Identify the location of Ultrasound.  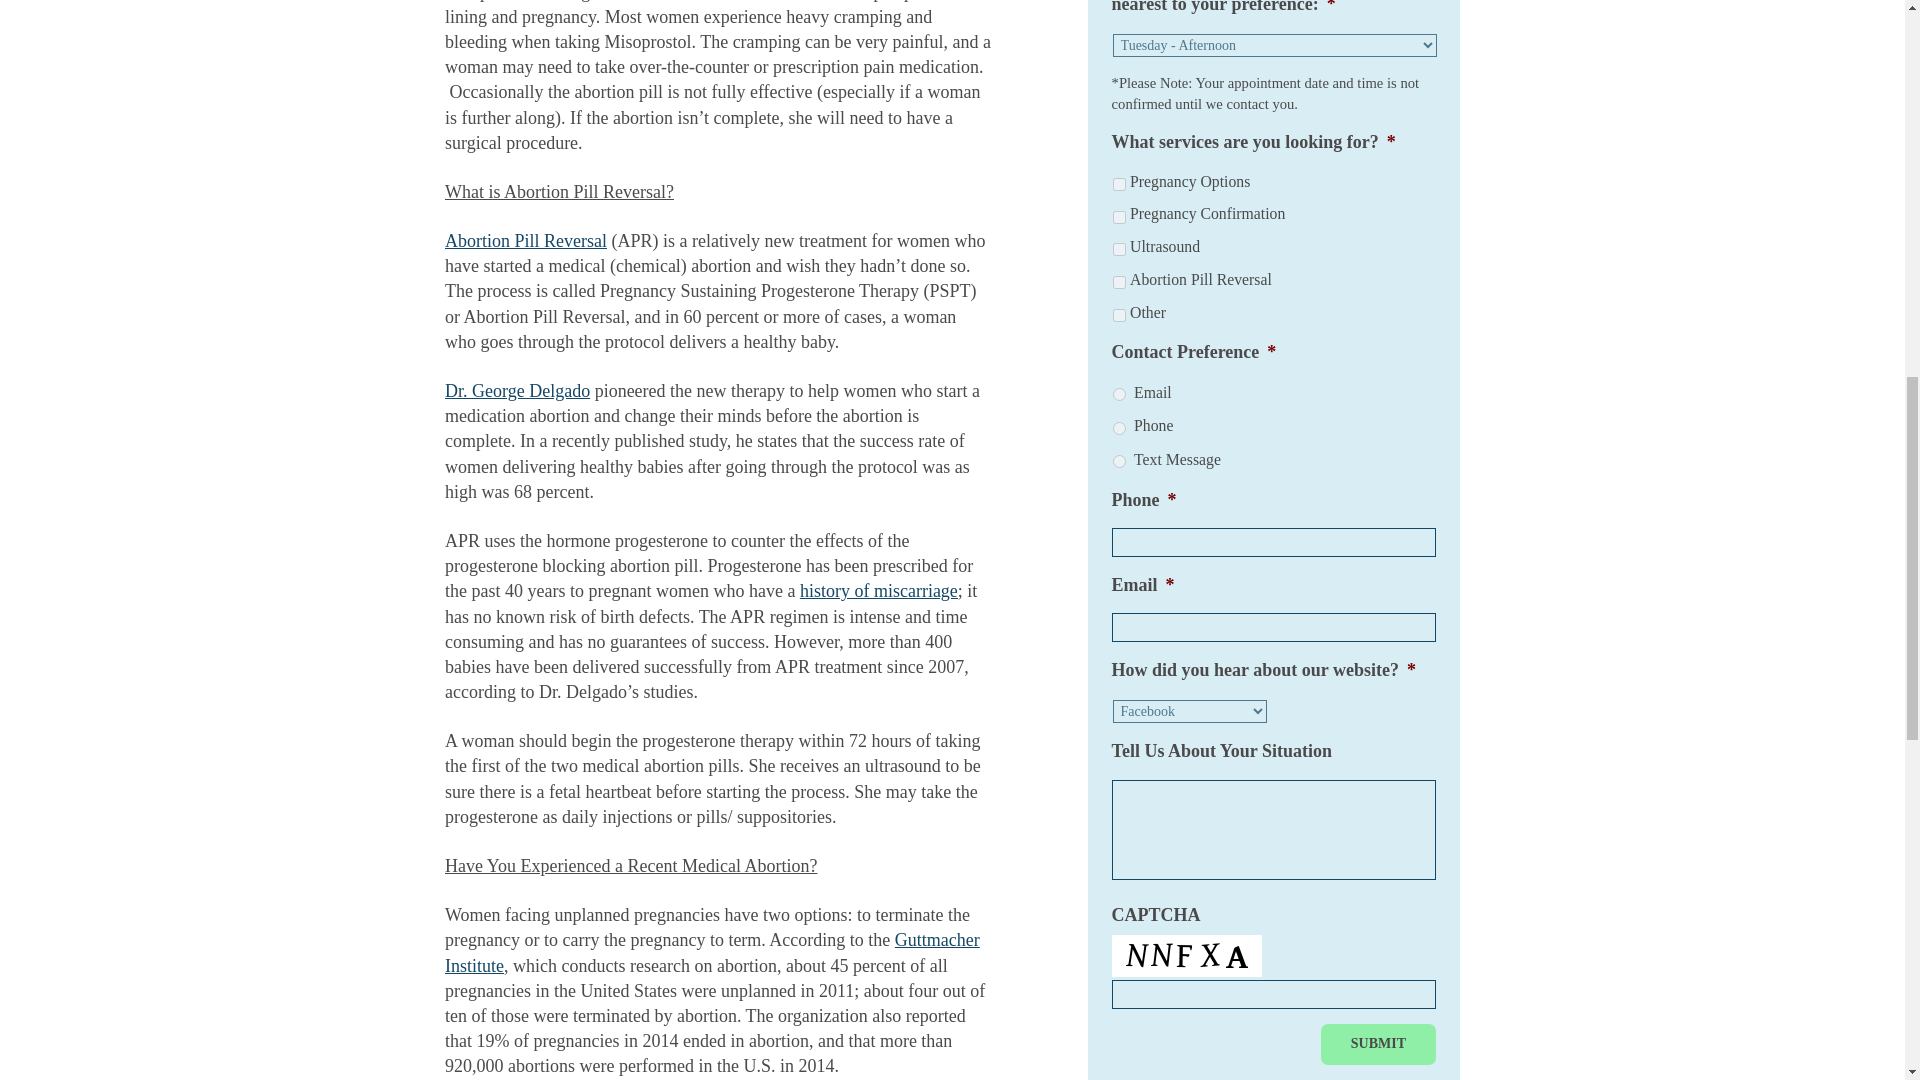
(1119, 249).